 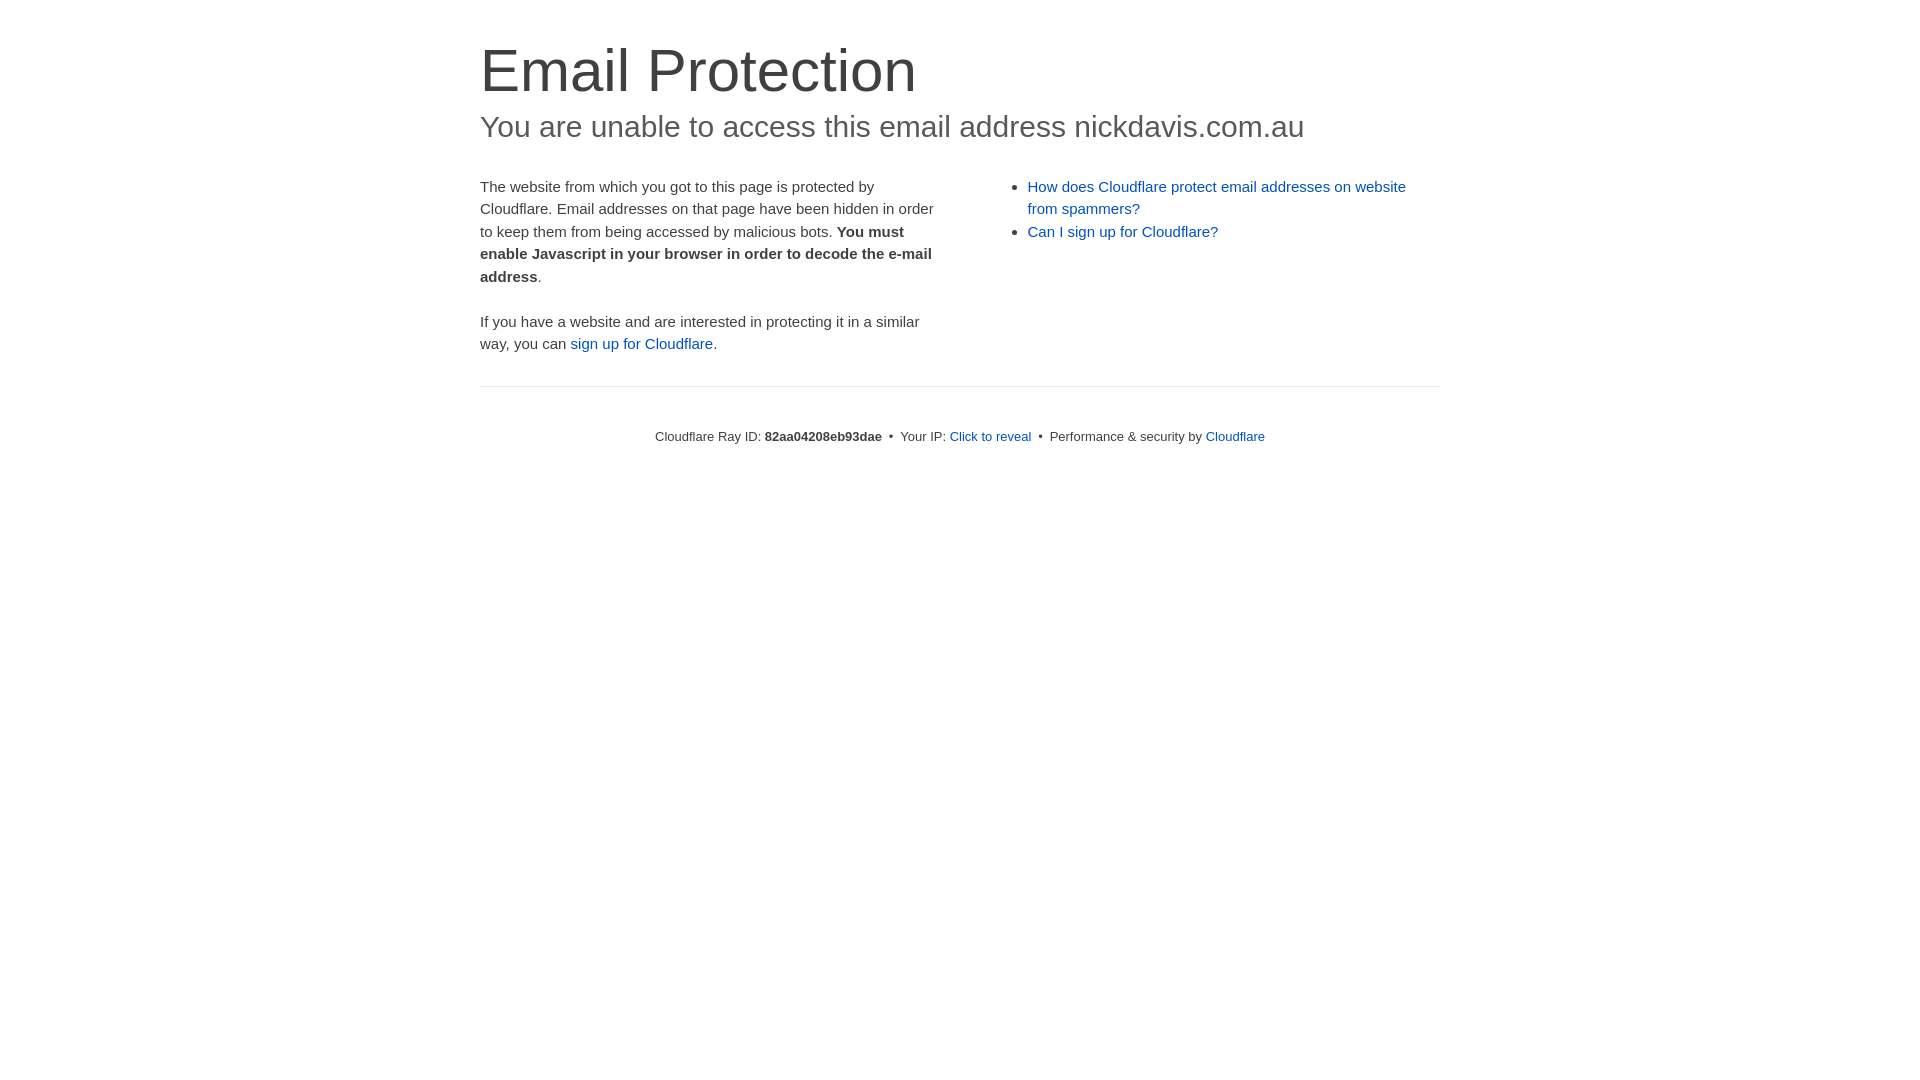 I want to click on Can I sign up for Cloudflare?, so click(x=1124, y=232).